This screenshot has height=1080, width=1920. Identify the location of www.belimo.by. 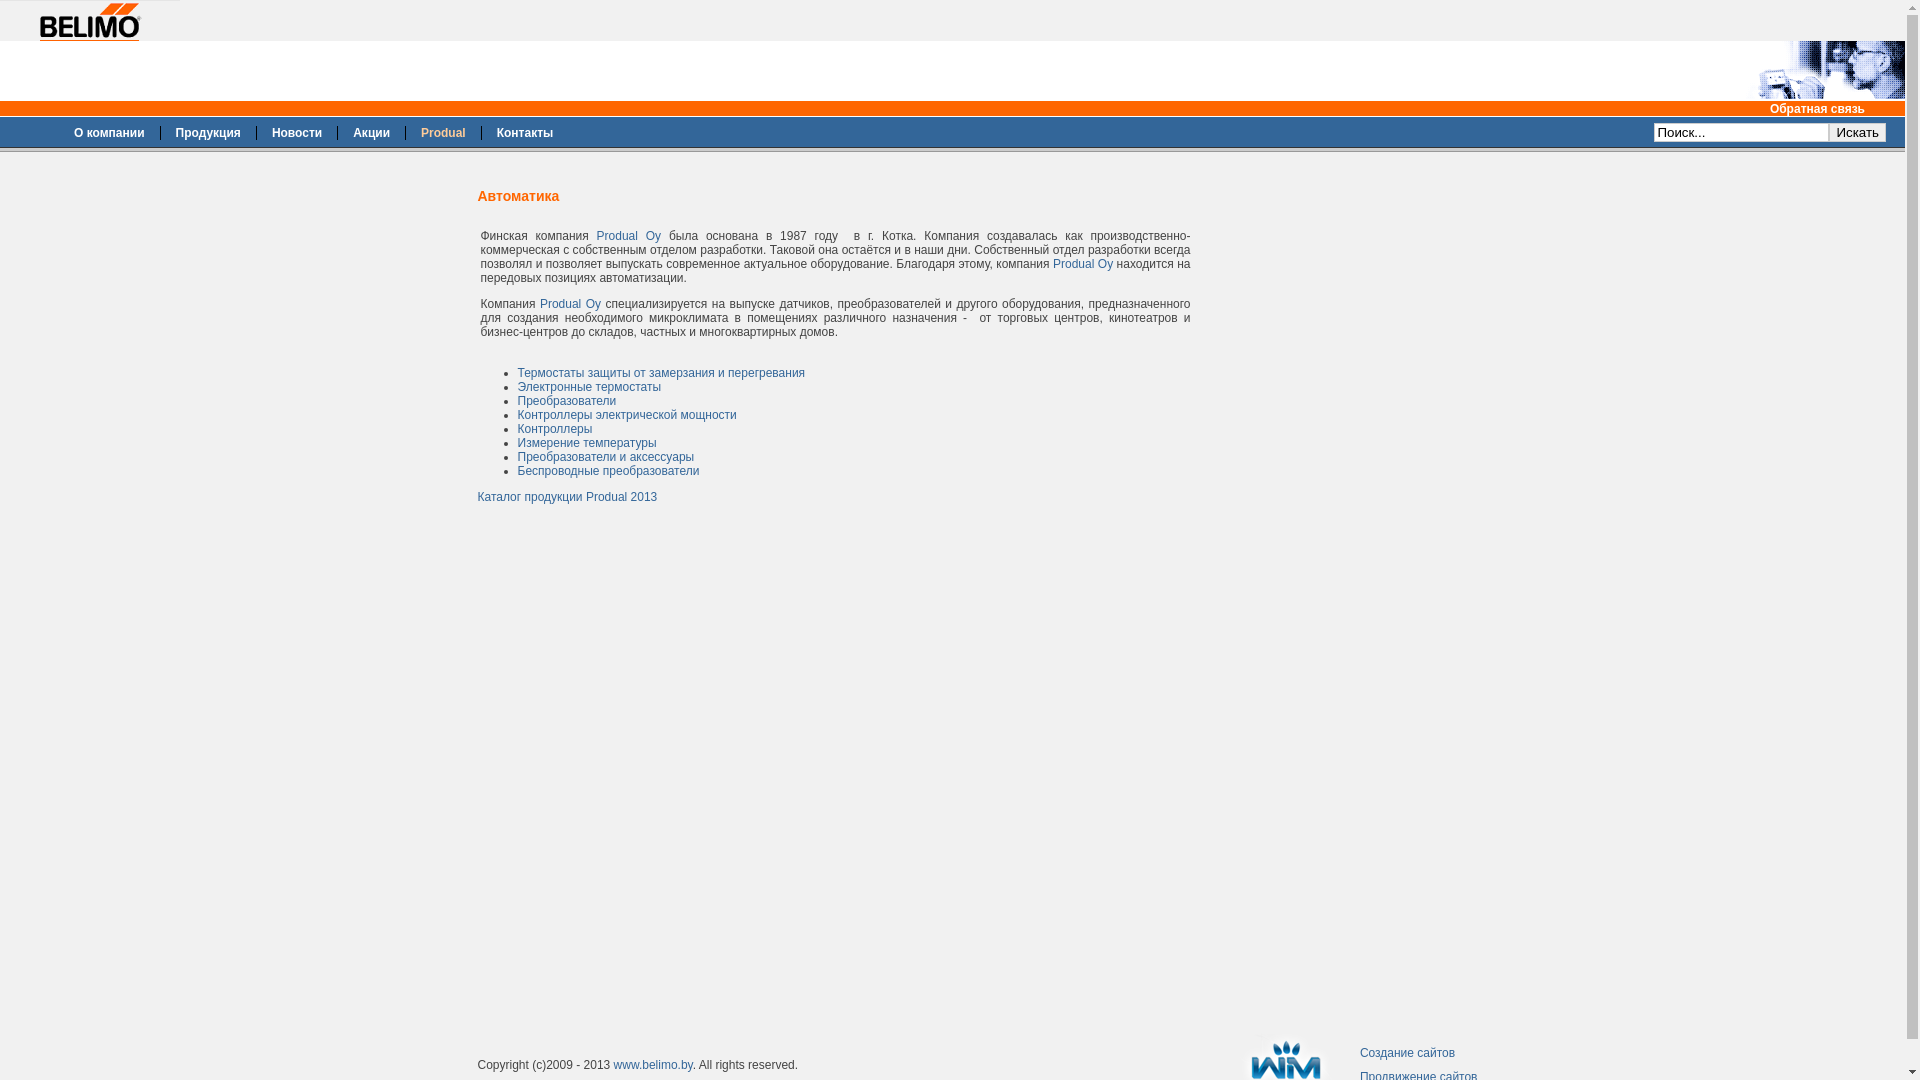
(654, 1065).